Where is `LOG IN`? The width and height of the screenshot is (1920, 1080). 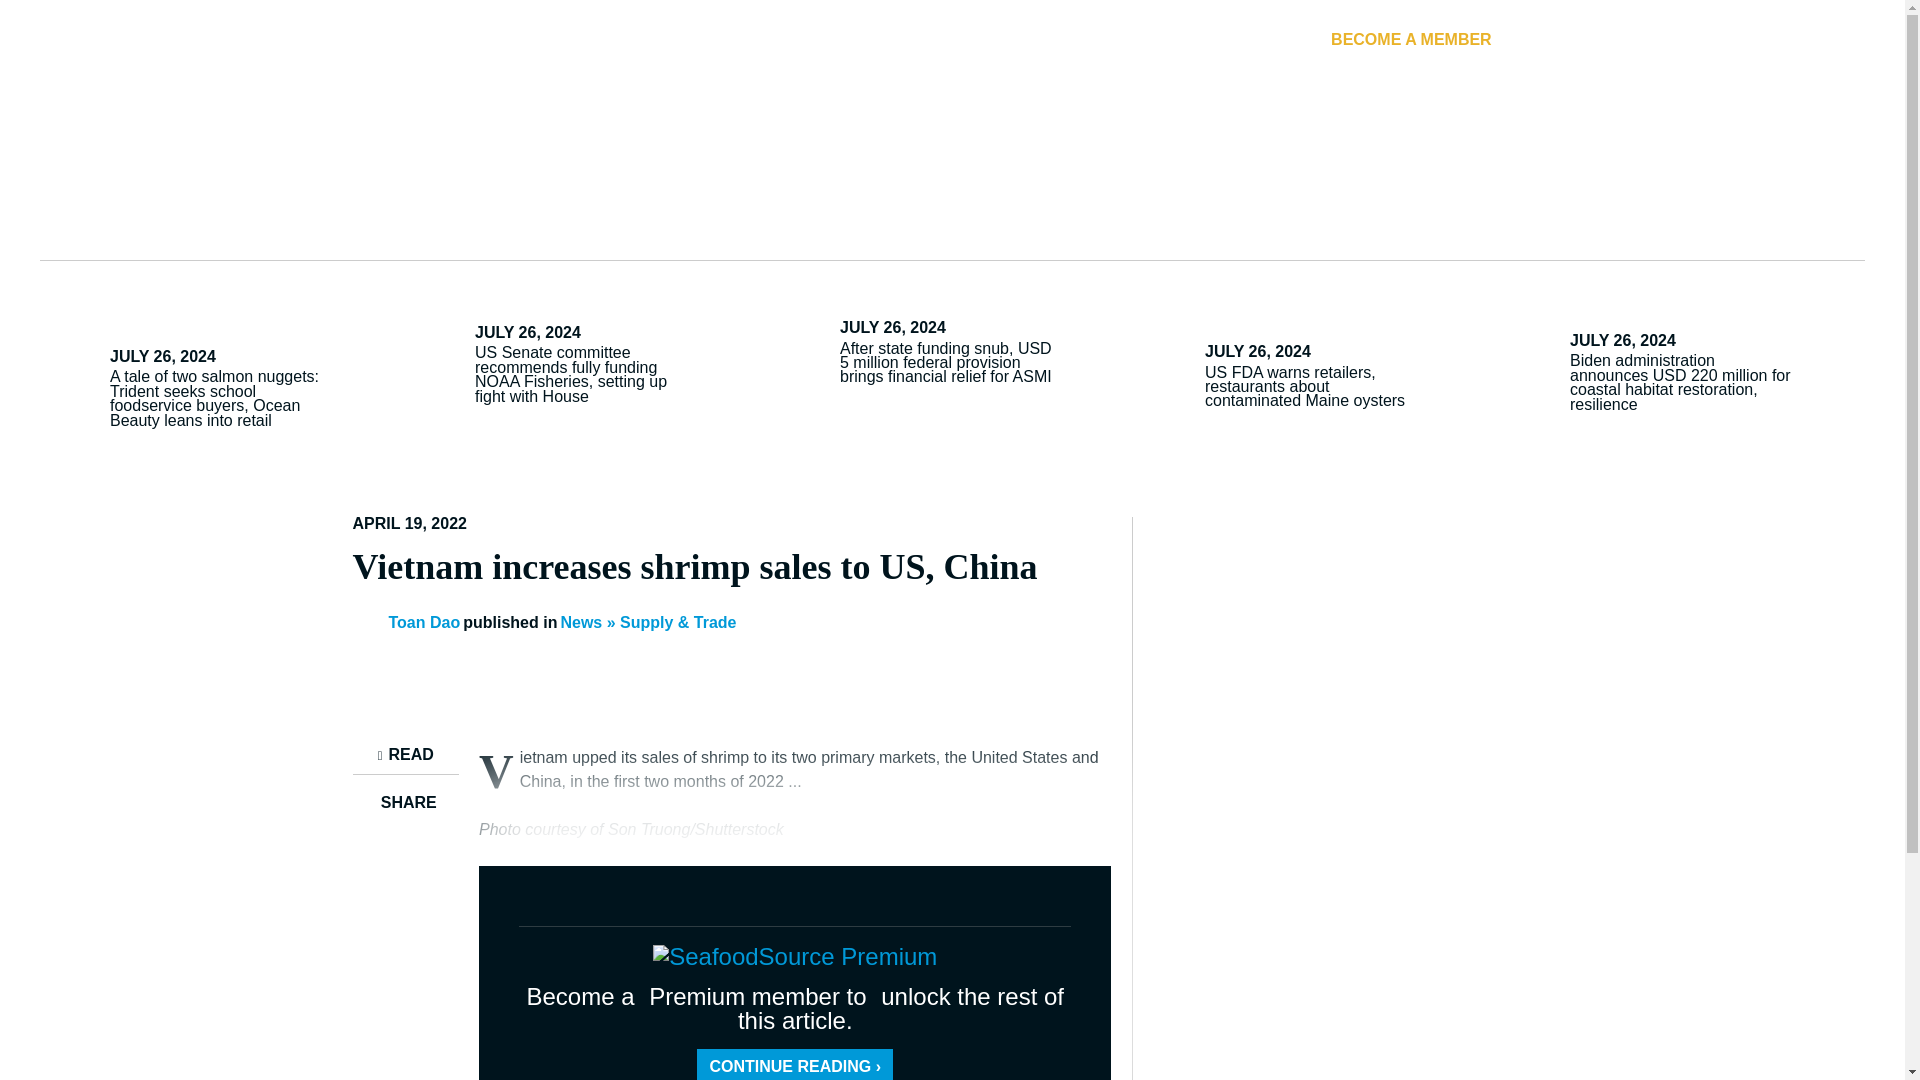
LOG IN is located at coordinates (1540, 38).